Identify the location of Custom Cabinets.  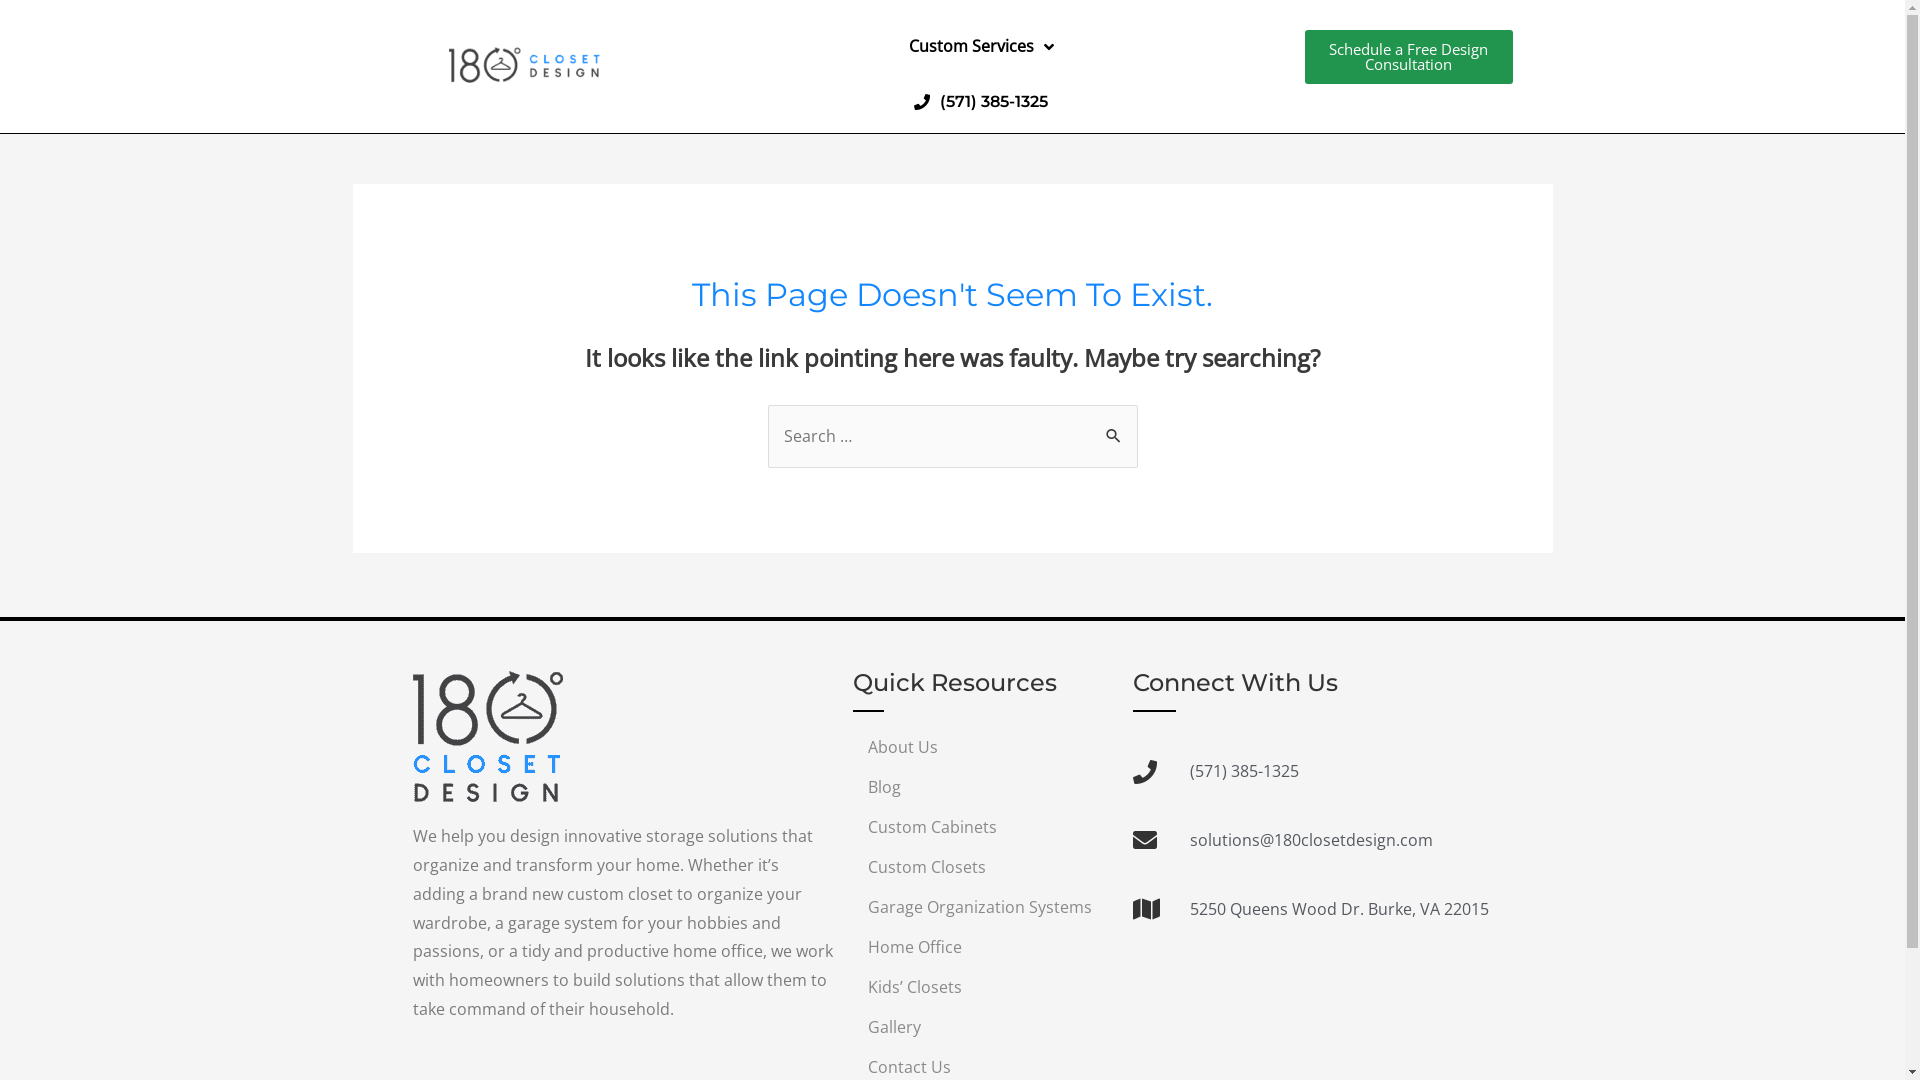
(982, 827).